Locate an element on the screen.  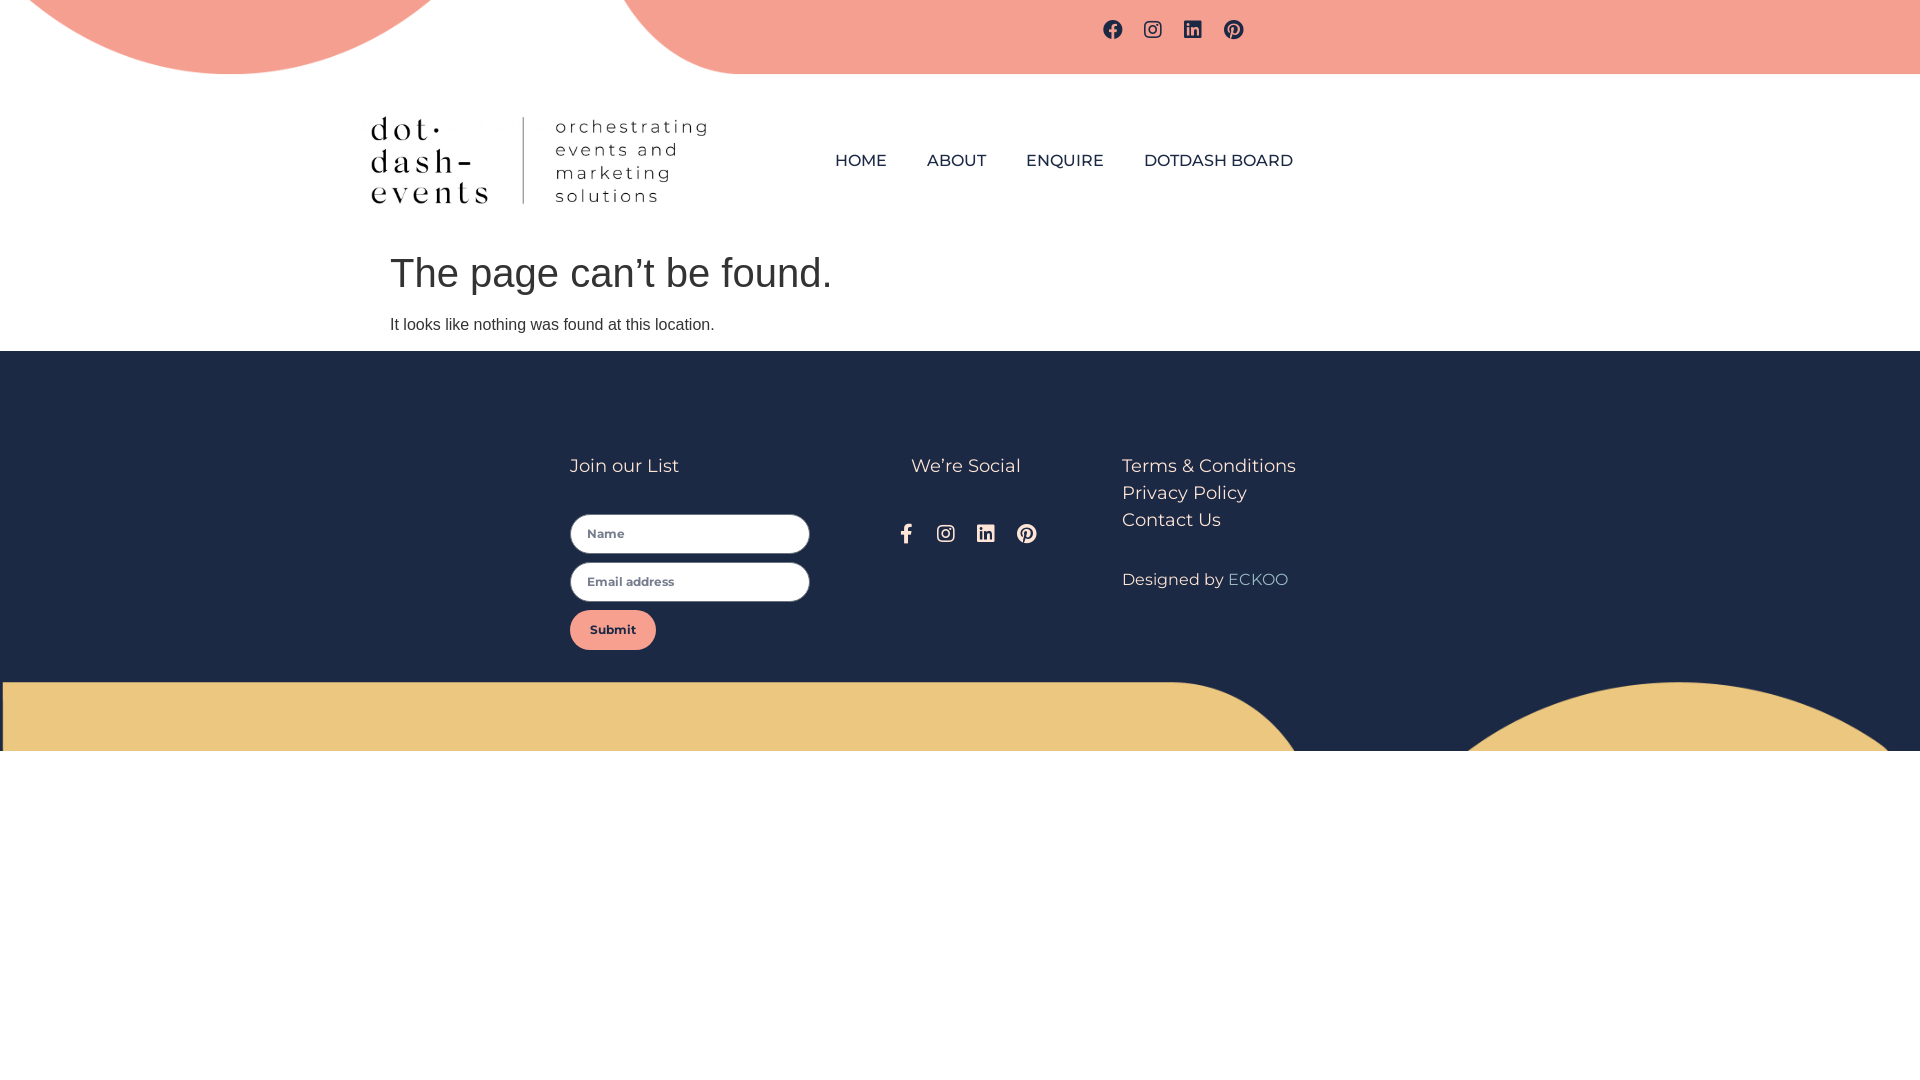
HOME is located at coordinates (861, 161).